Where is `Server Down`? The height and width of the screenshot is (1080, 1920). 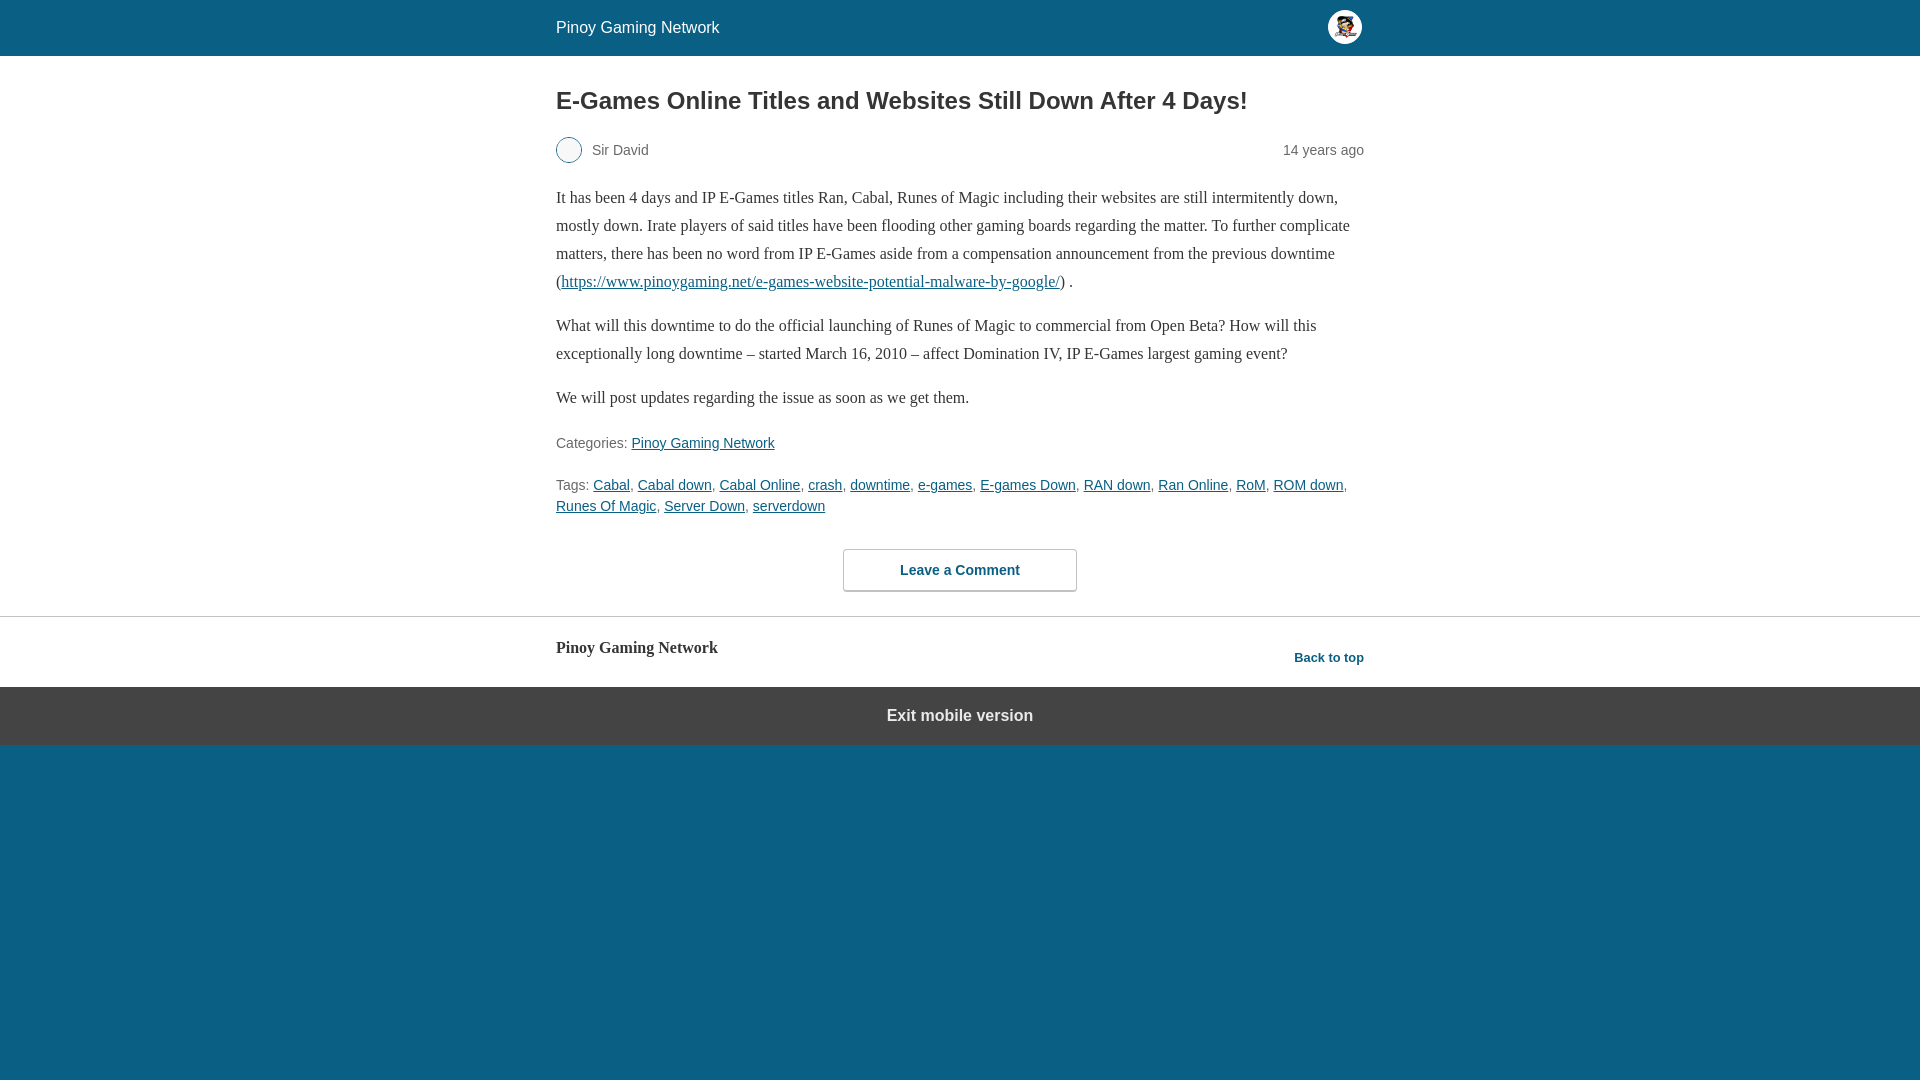 Server Down is located at coordinates (704, 506).